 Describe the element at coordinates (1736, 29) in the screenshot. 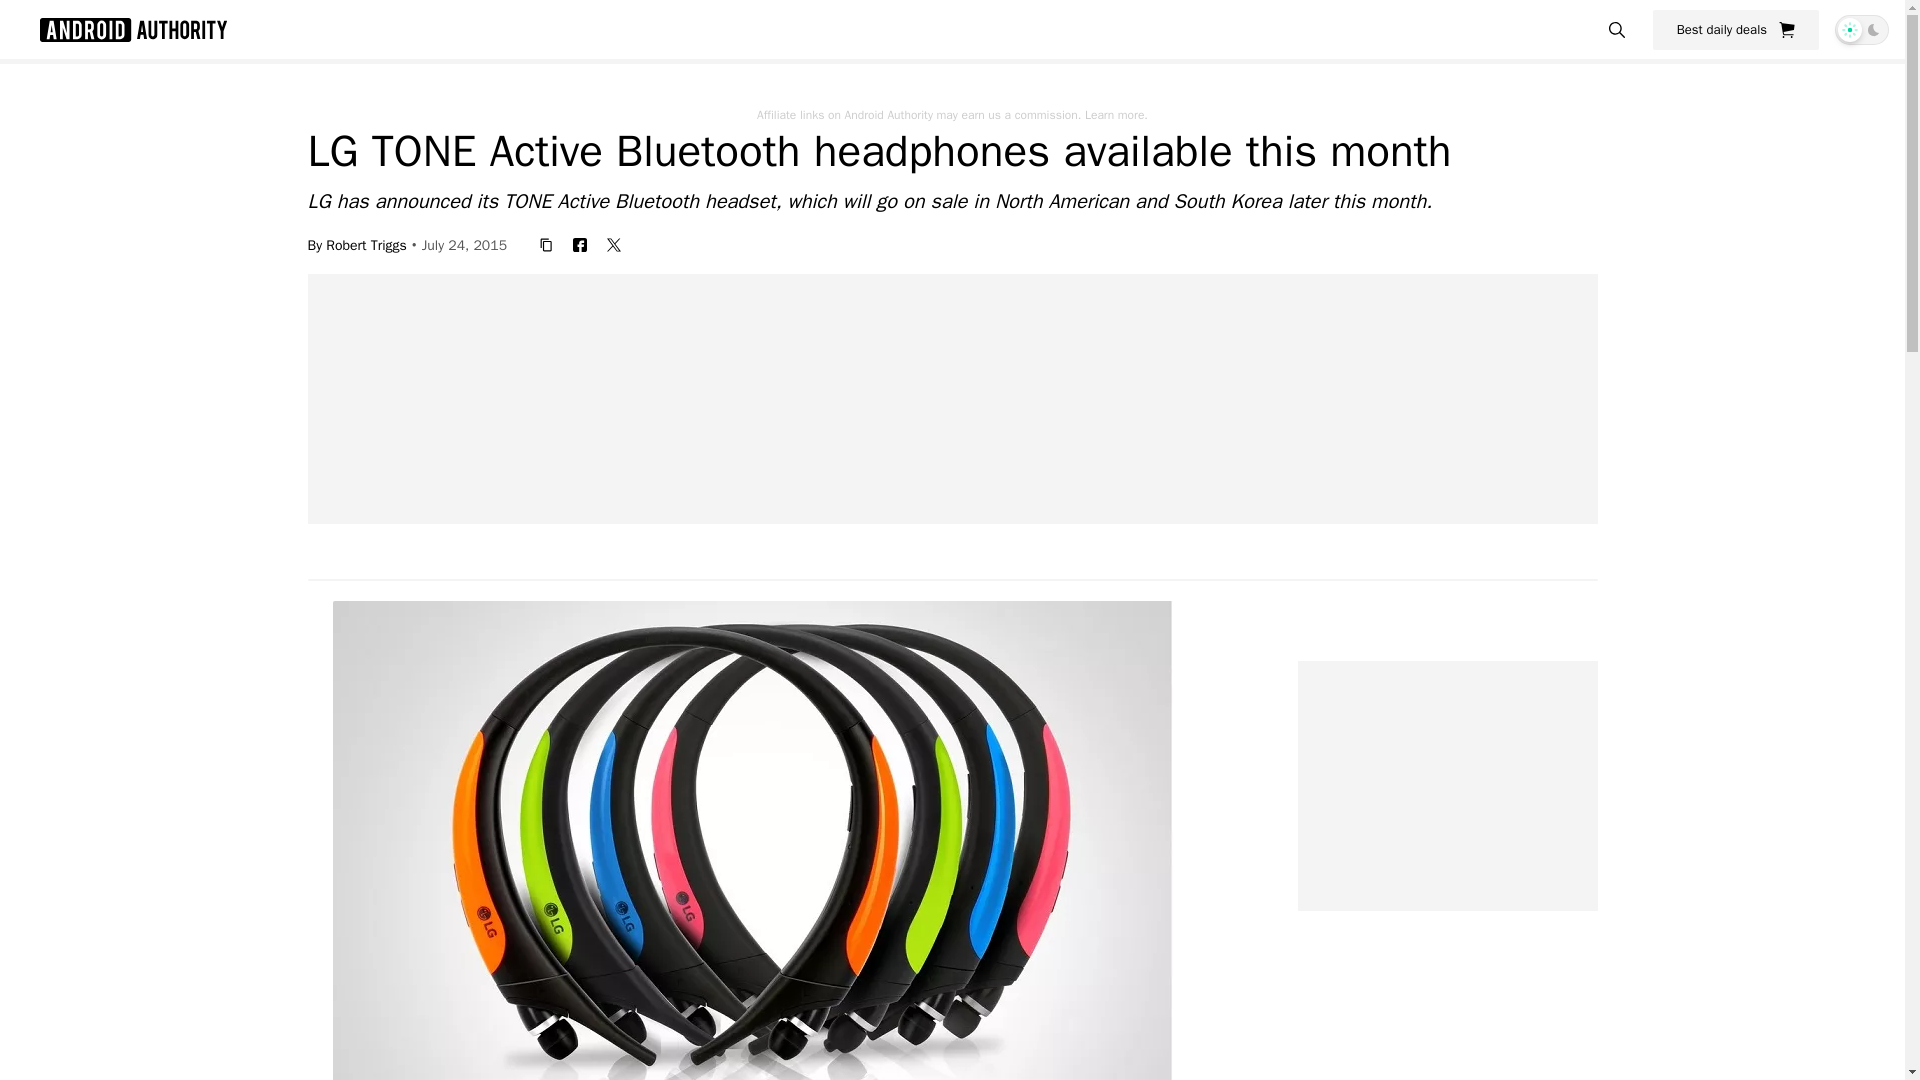

I see `Best daily deals` at that location.